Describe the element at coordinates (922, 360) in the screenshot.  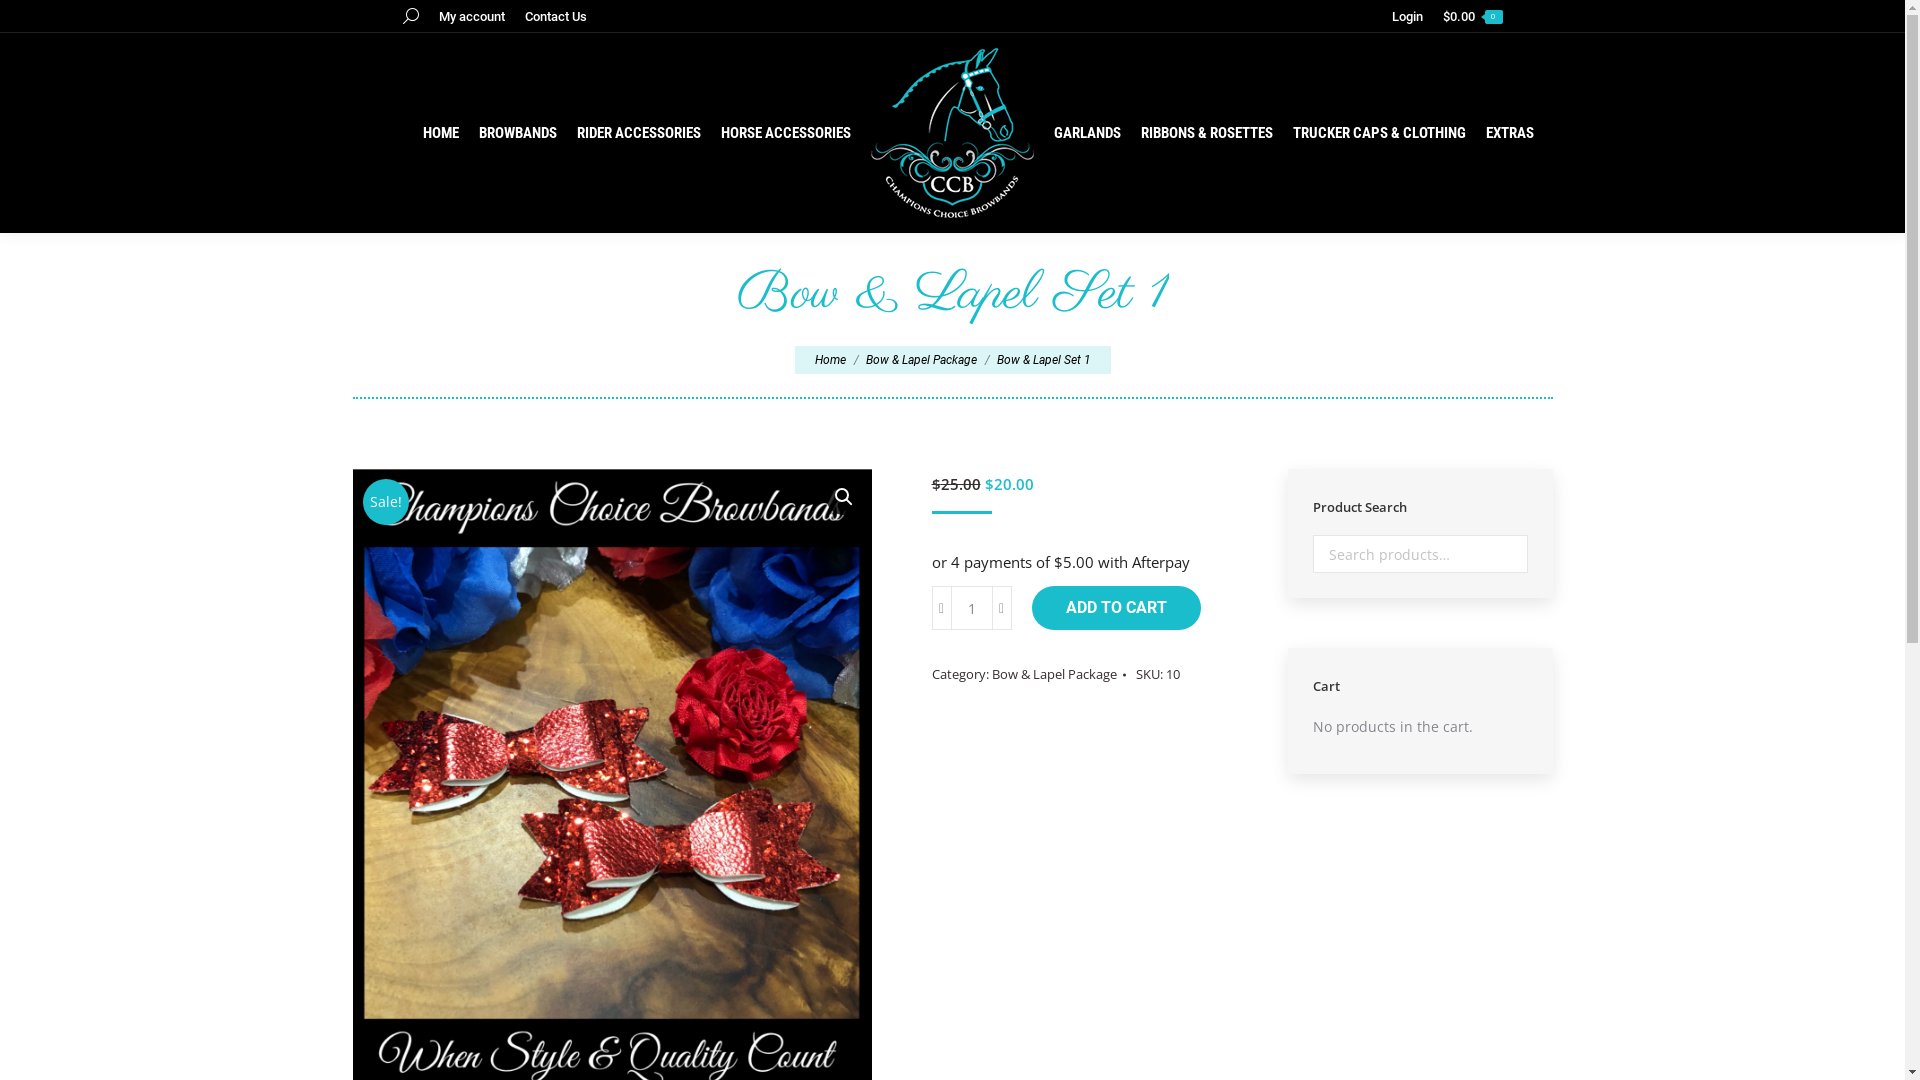
I see `Bow & Lapel Package` at that location.